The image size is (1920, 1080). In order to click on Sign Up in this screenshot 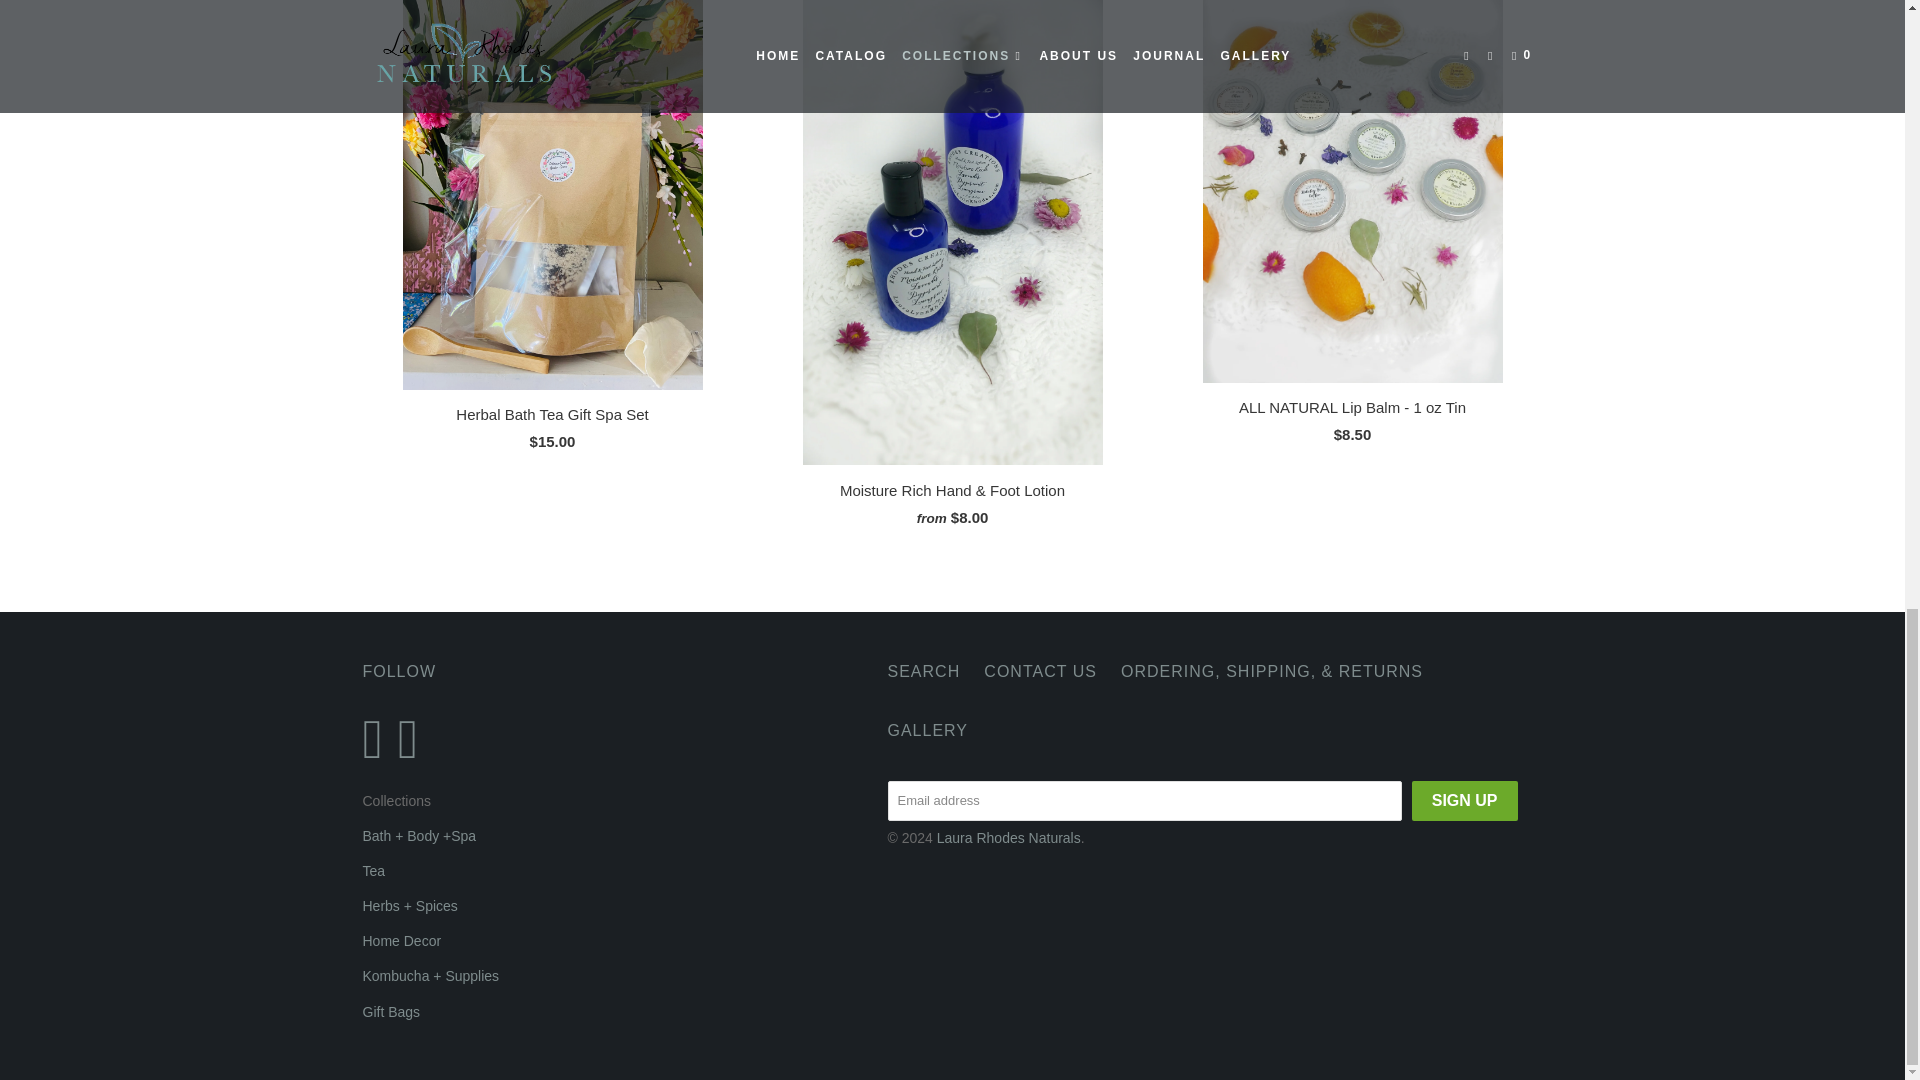, I will do `click(1464, 799)`.